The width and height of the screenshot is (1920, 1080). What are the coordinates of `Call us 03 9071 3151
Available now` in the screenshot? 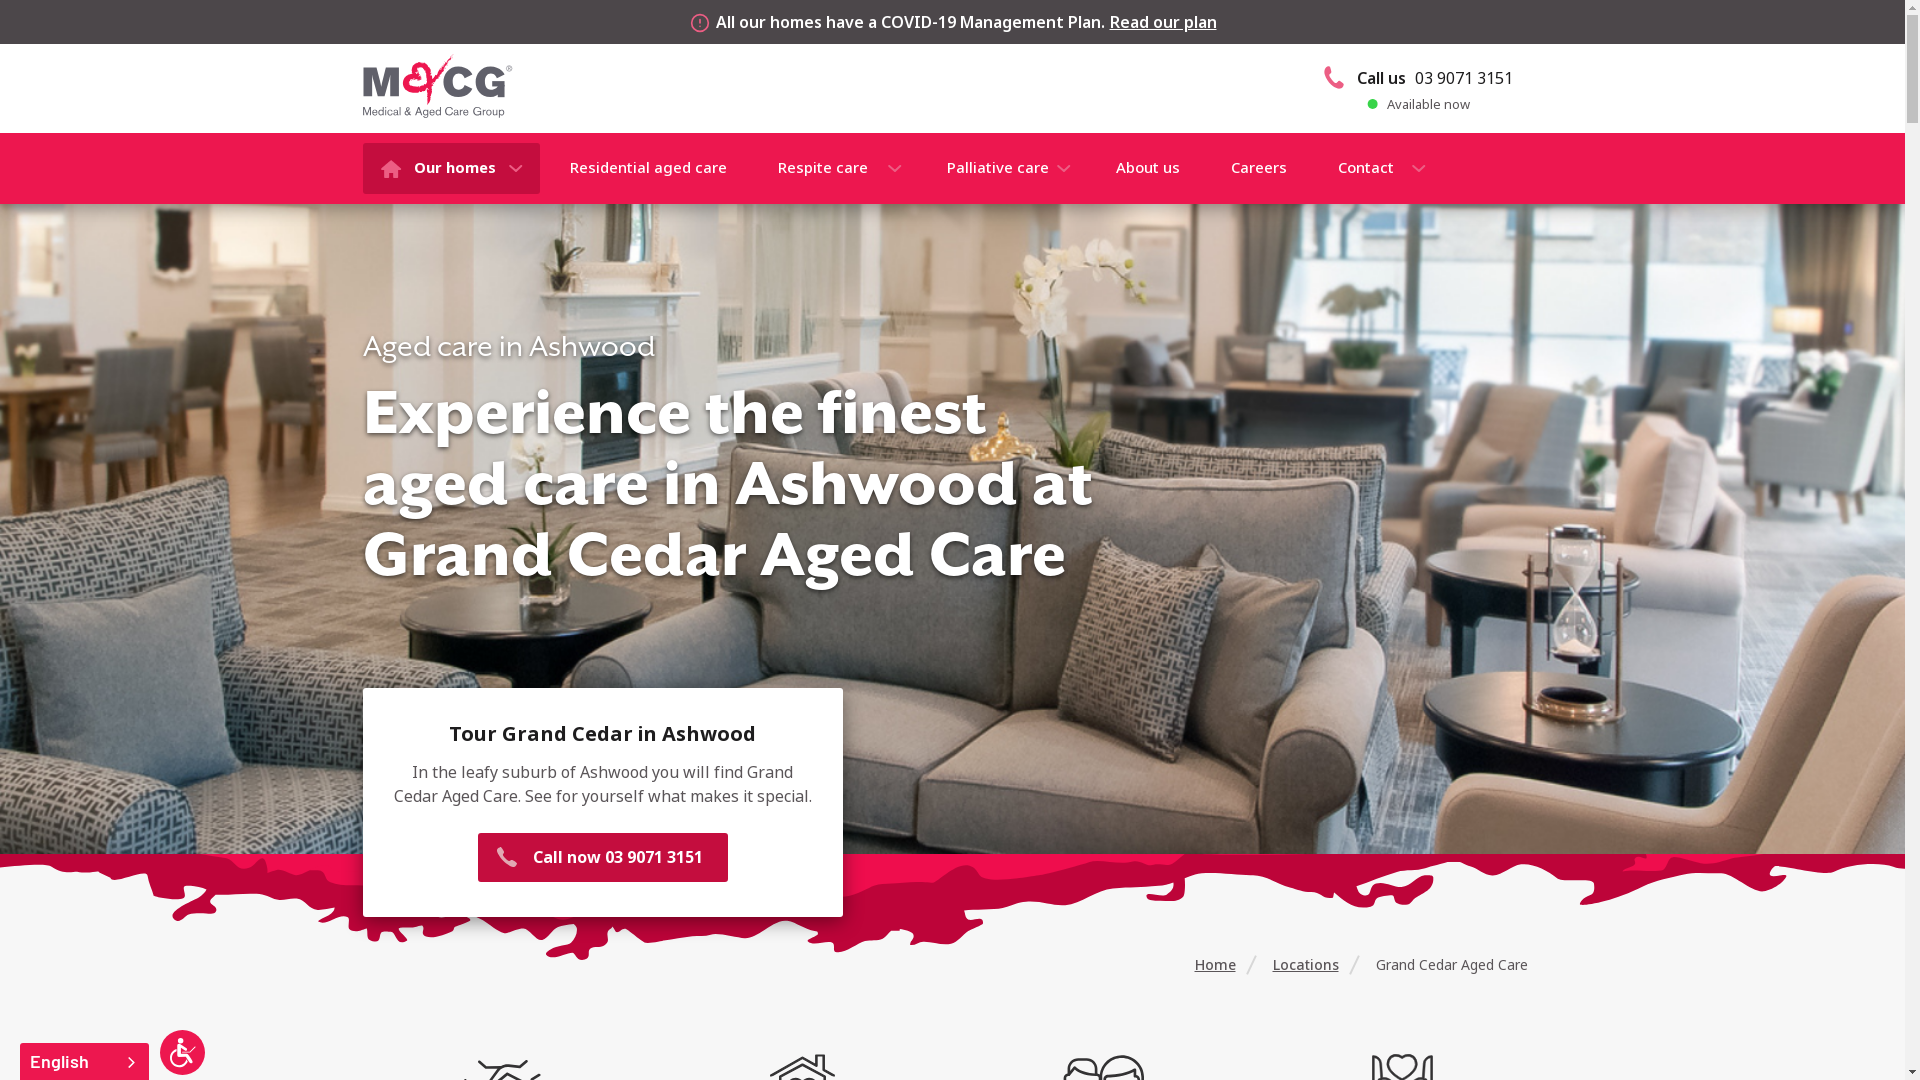 It's located at (1418, 89).